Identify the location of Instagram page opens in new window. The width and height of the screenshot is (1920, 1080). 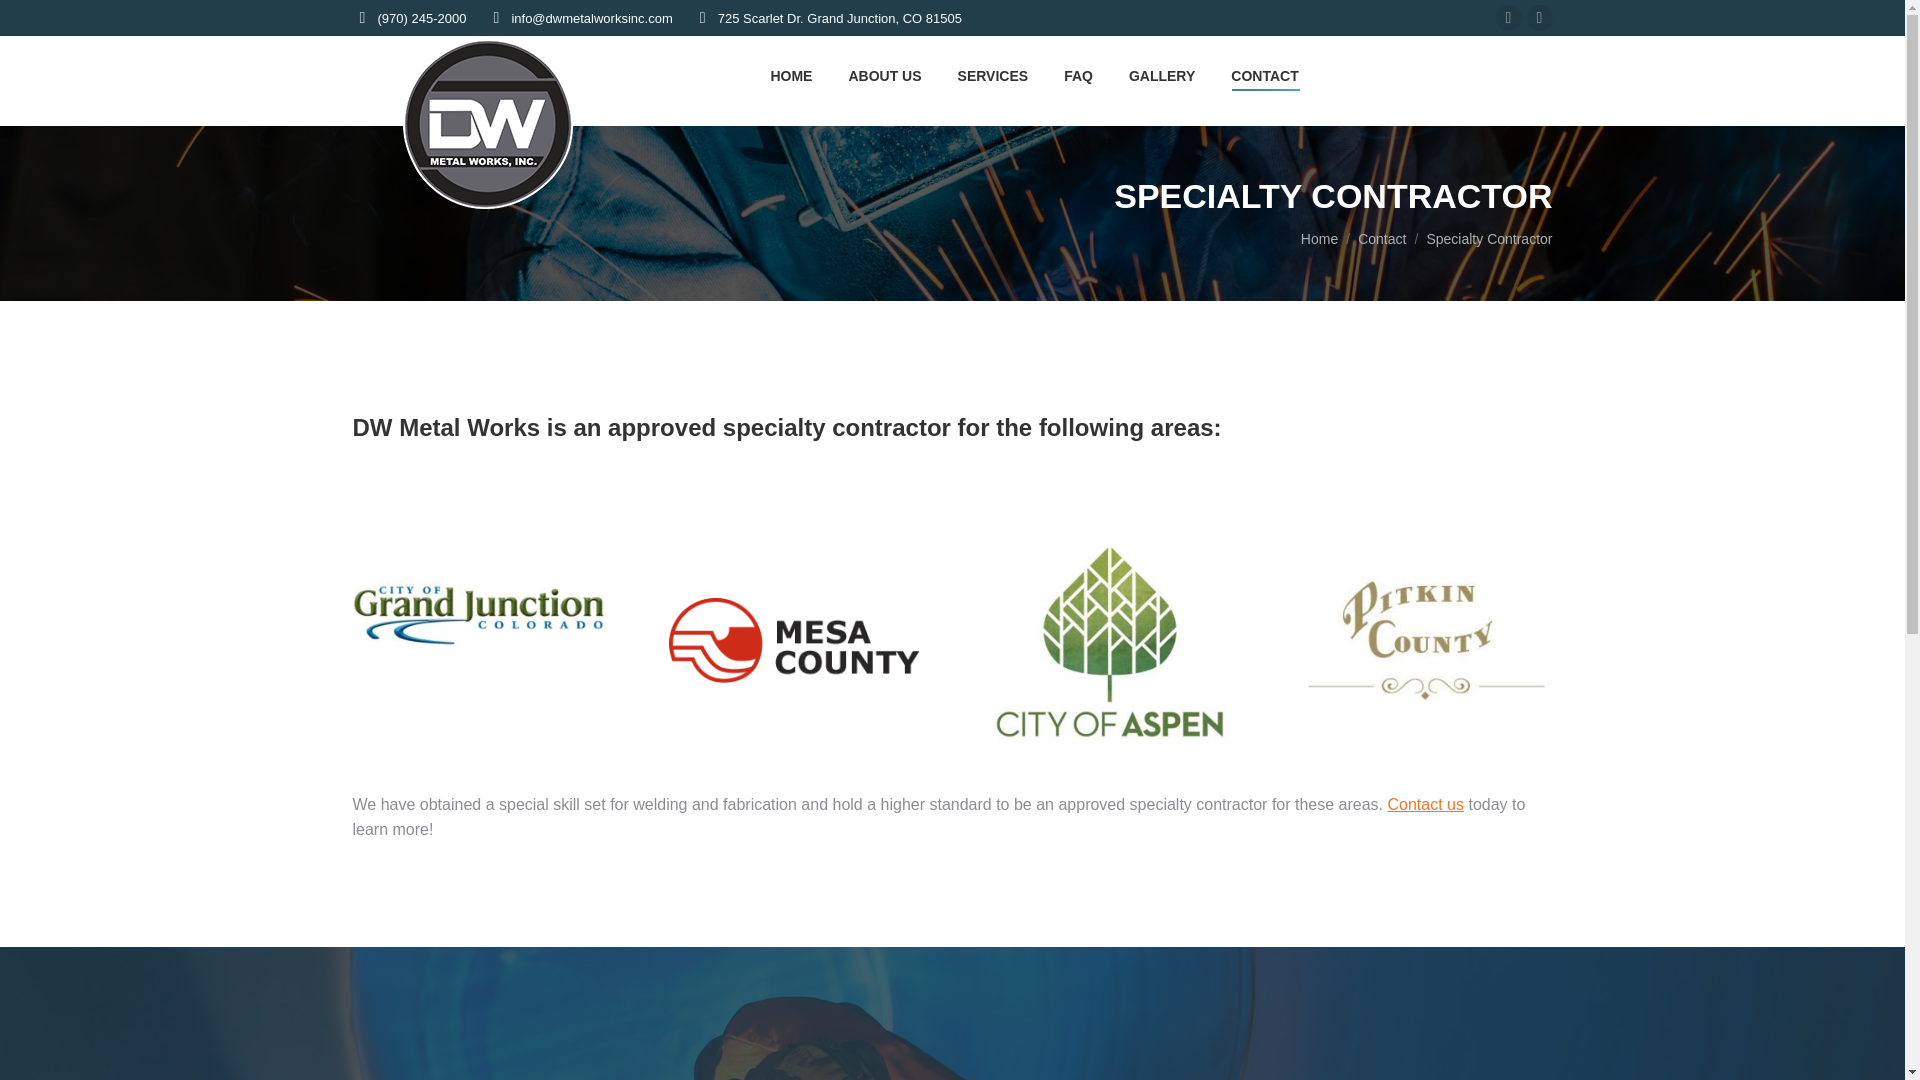
(1538, 18).